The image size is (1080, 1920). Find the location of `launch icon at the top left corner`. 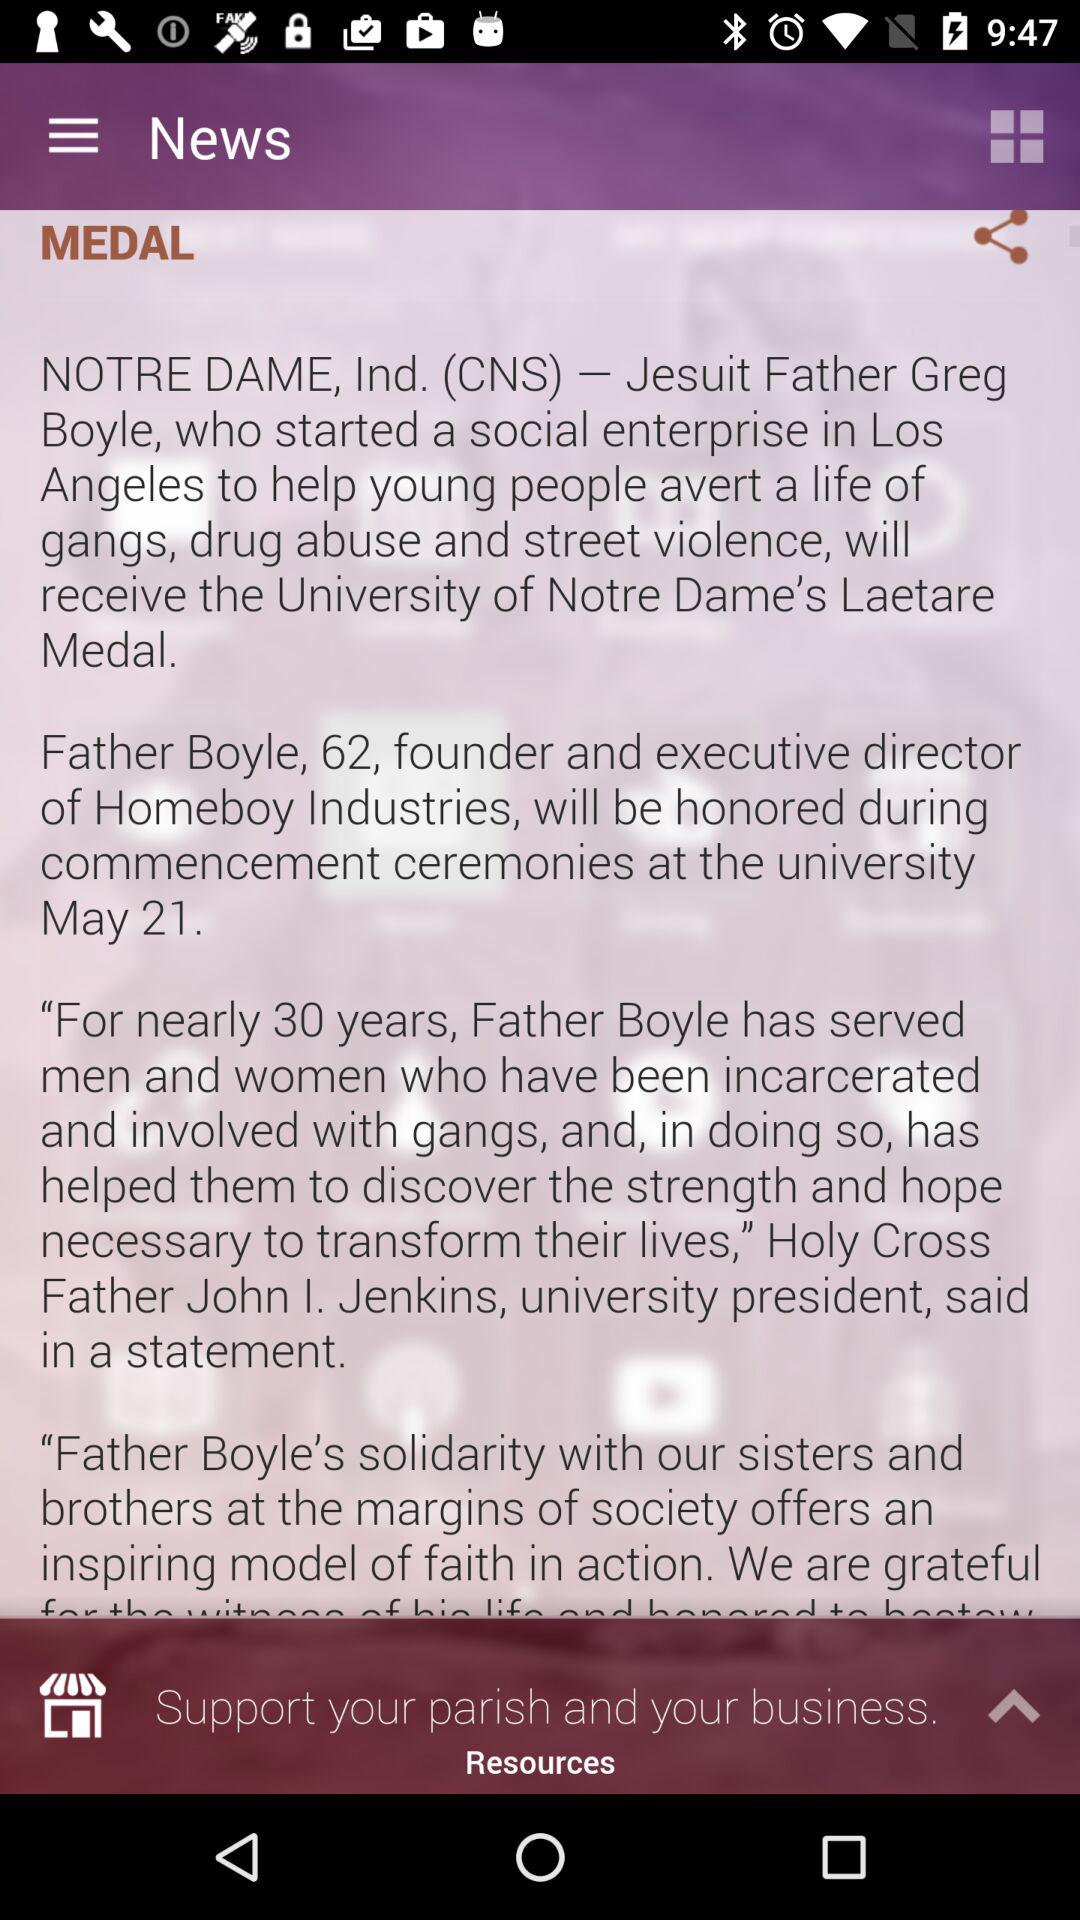

launch icon at the top left corner is located at coordinates (73, 136).